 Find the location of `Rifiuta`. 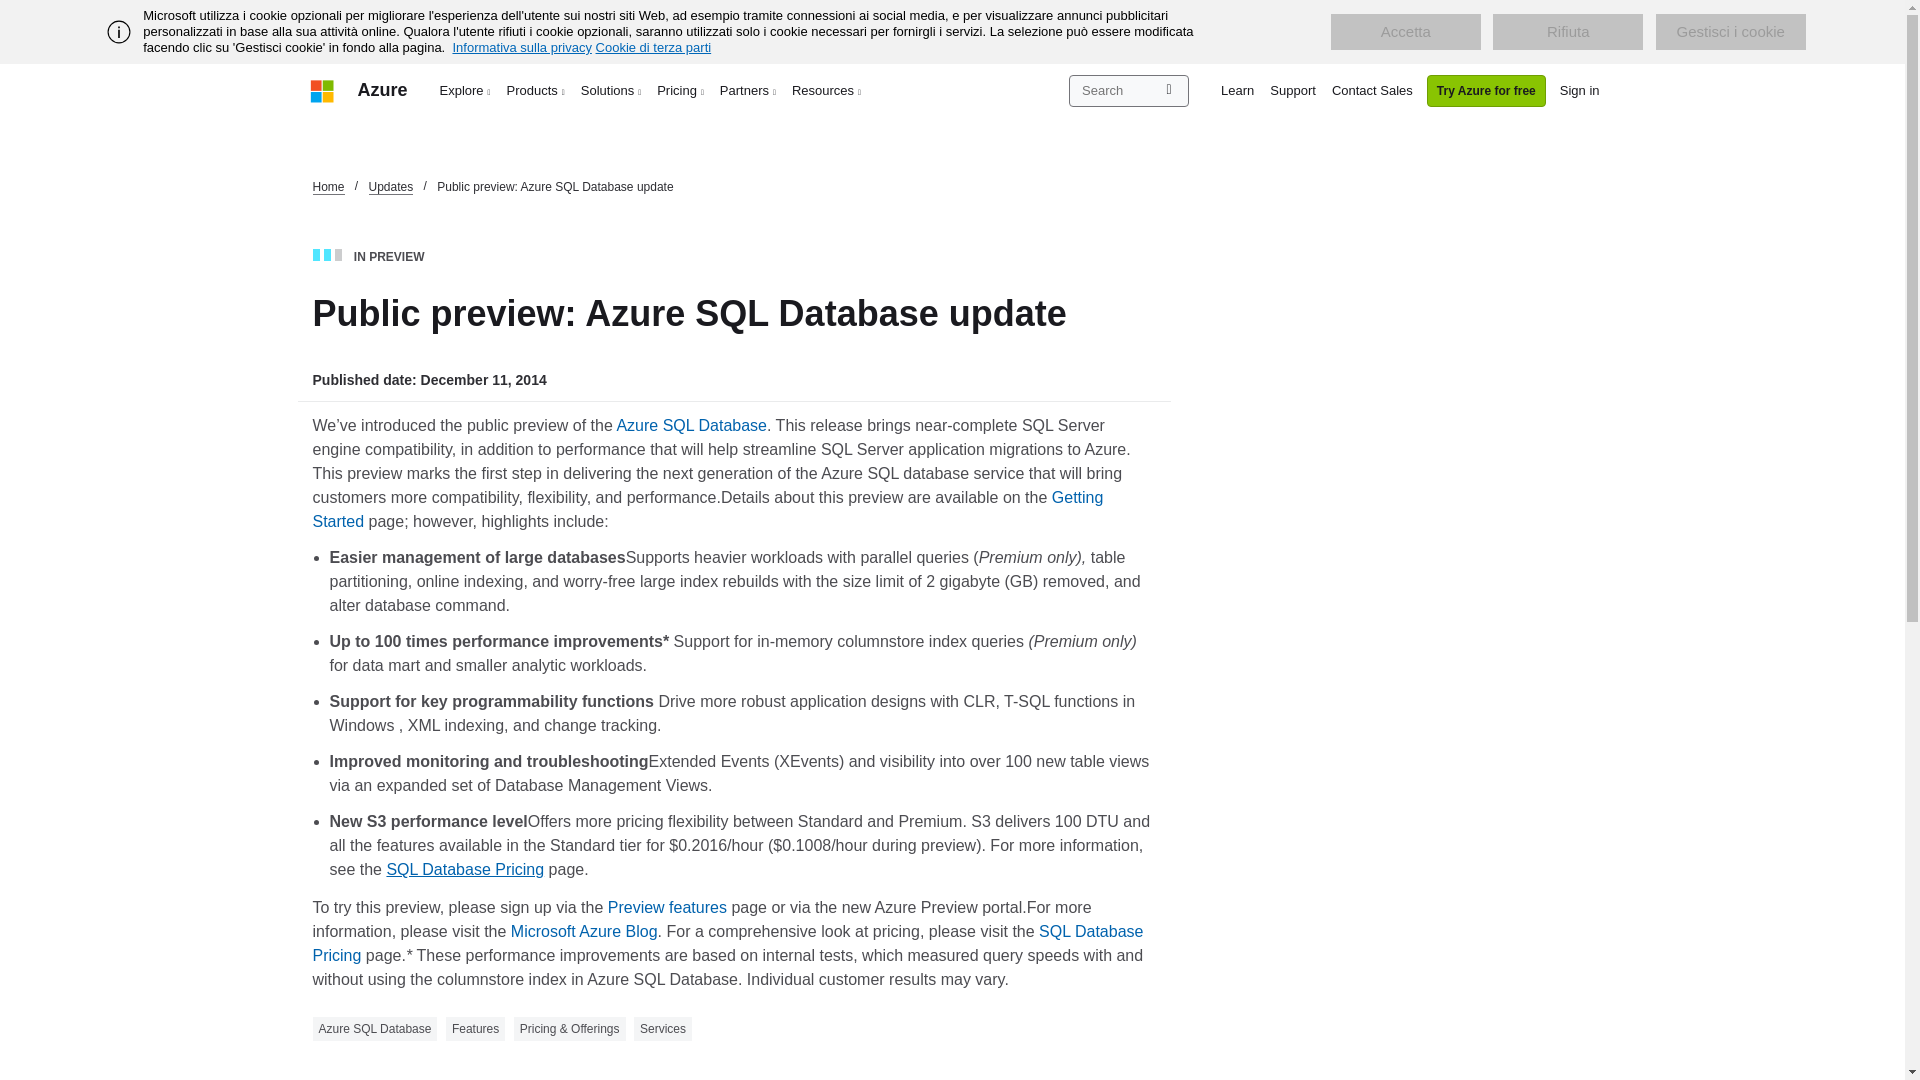

Rifiuta is located at coordinates (1568, 32).